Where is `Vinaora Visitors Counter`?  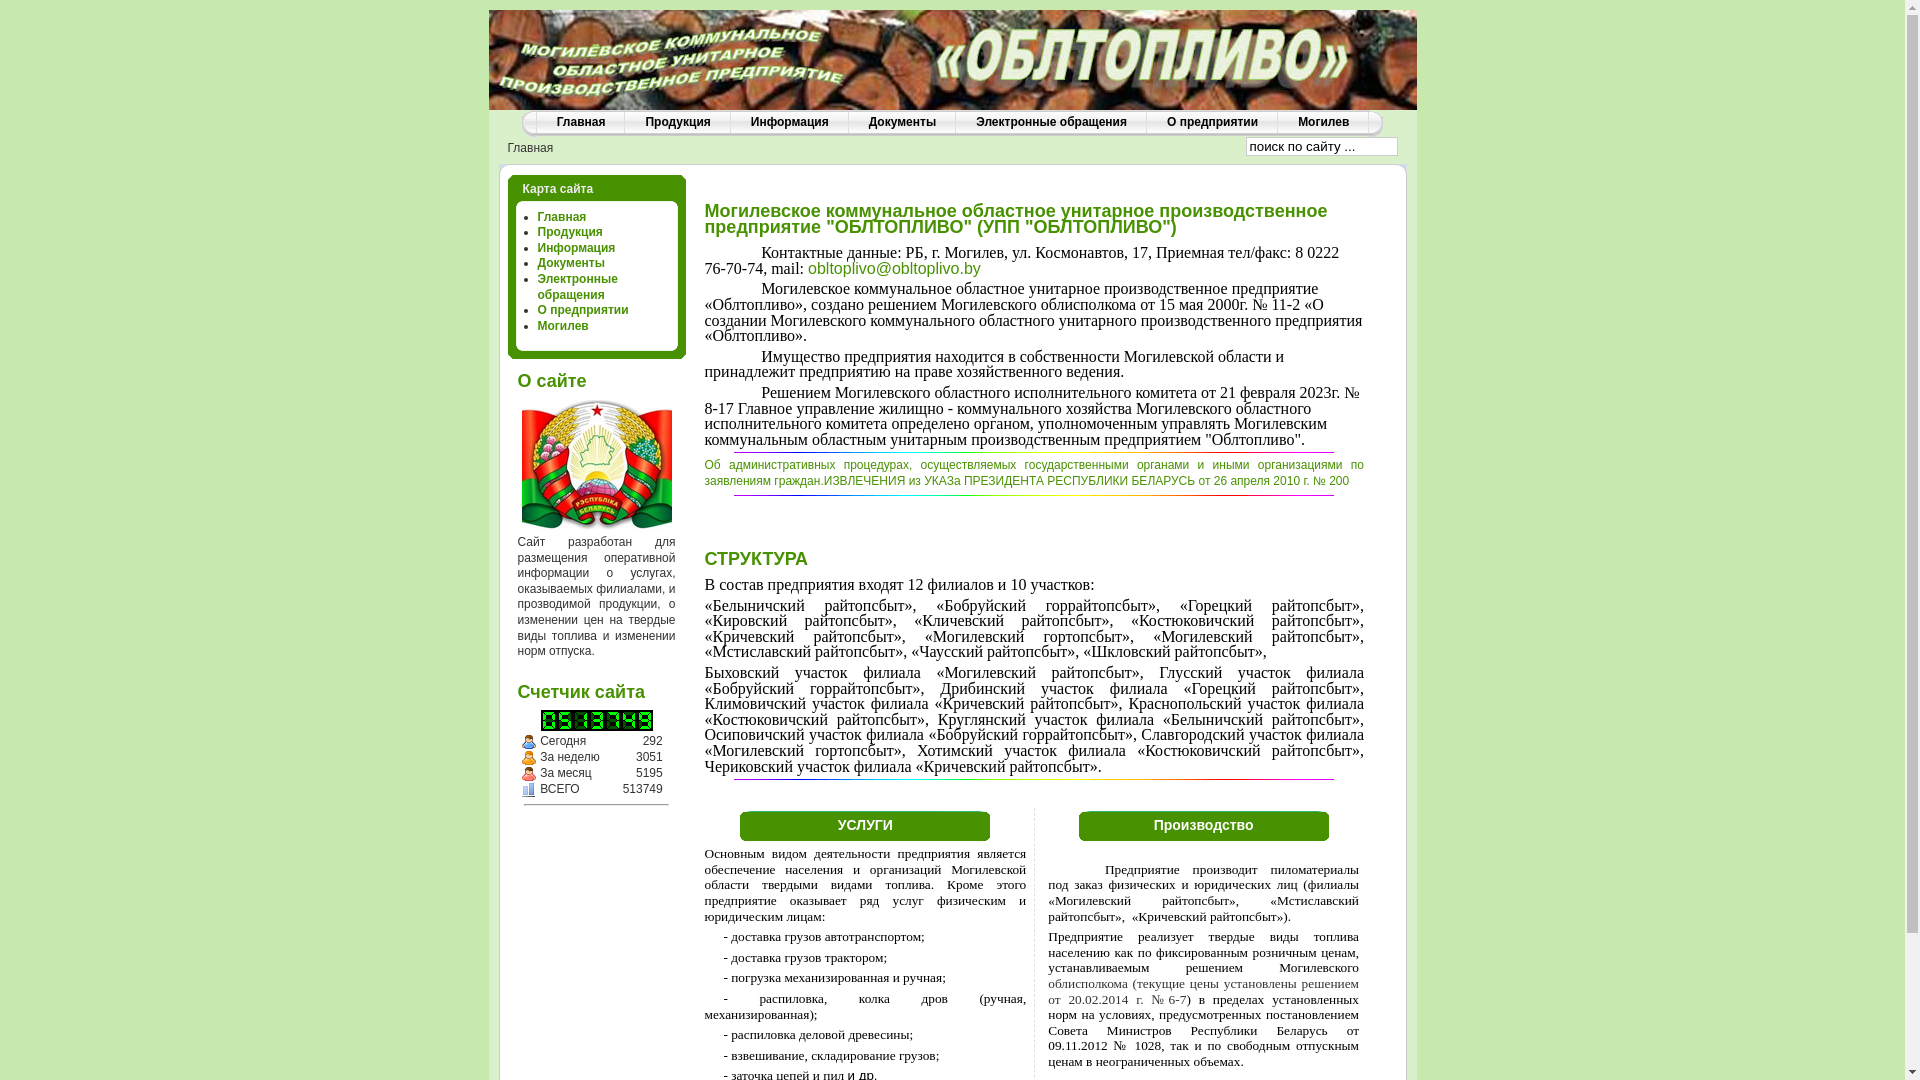 Vinaora Visitors Counter is located at coordinates (596, 720).